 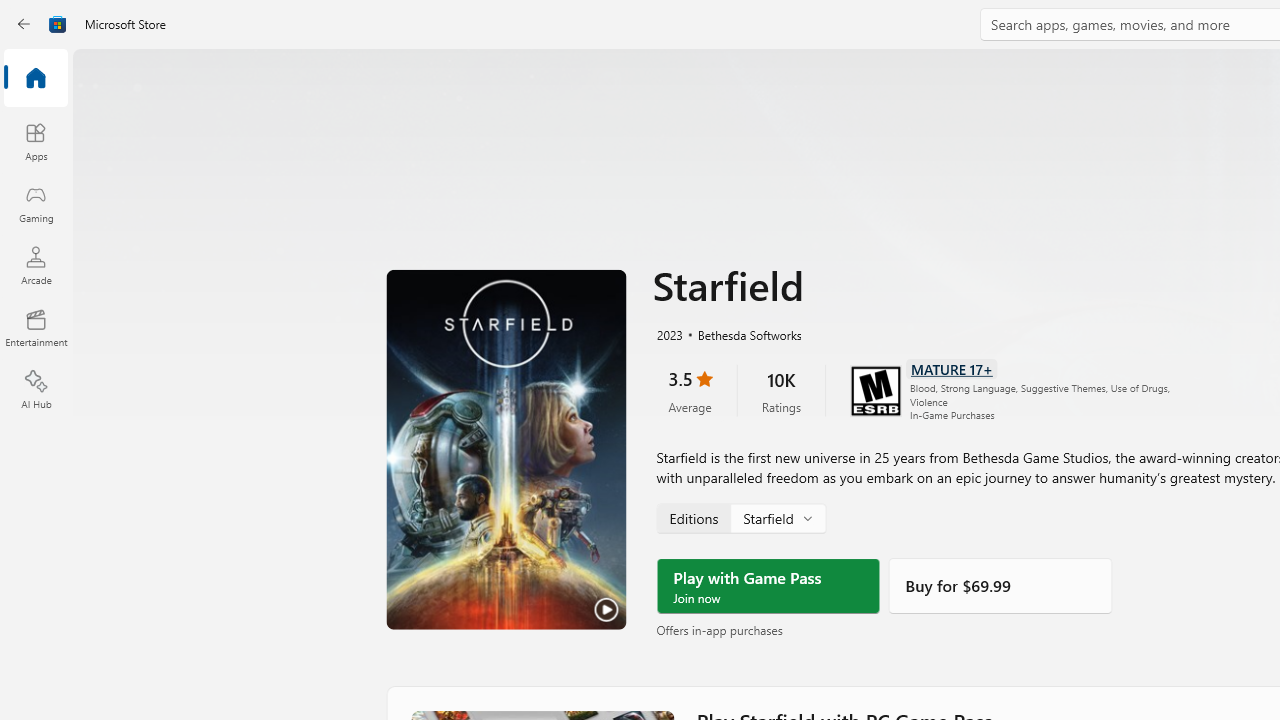 What do you see at coordinates (58, 24) in the screenshot?
I see `Class: Image` at bounding box center [58, 24].